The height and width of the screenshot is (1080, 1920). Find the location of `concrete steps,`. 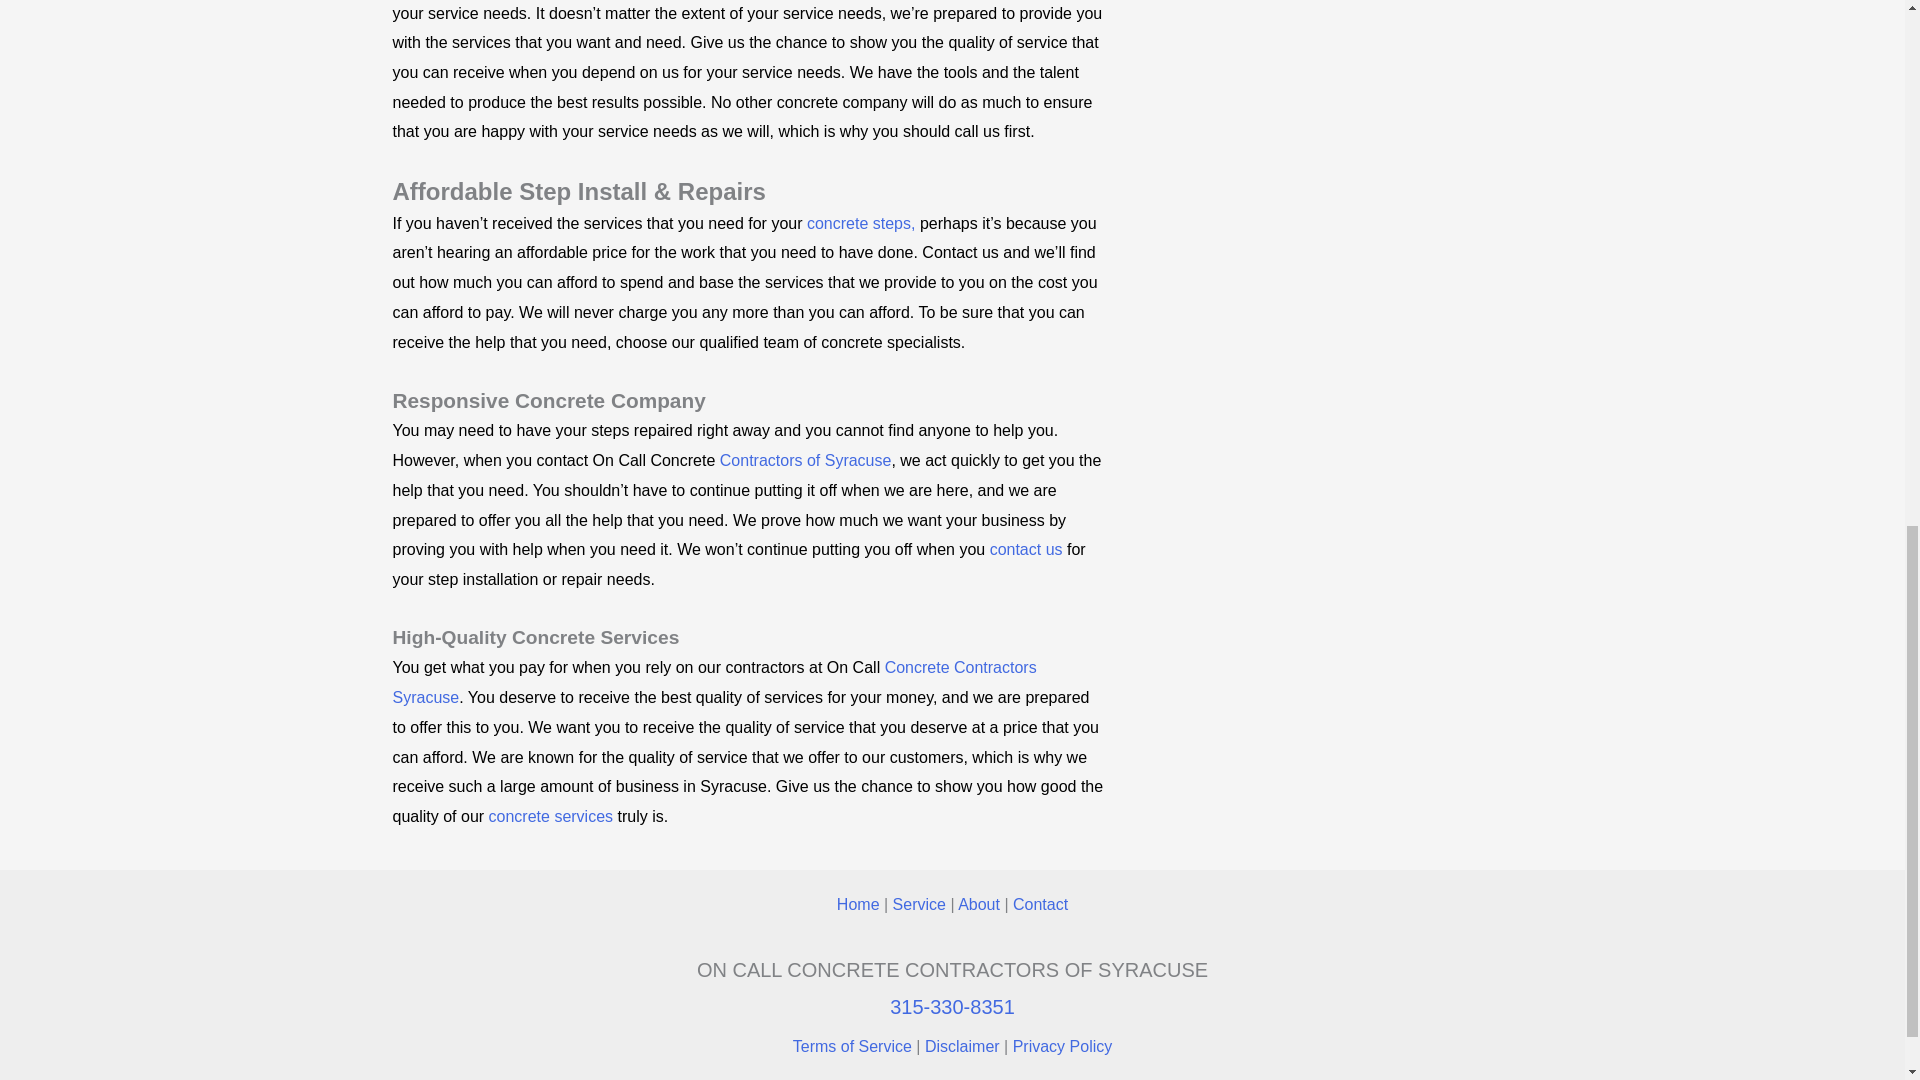

concrete steps, is located at coordinates (860, 223).